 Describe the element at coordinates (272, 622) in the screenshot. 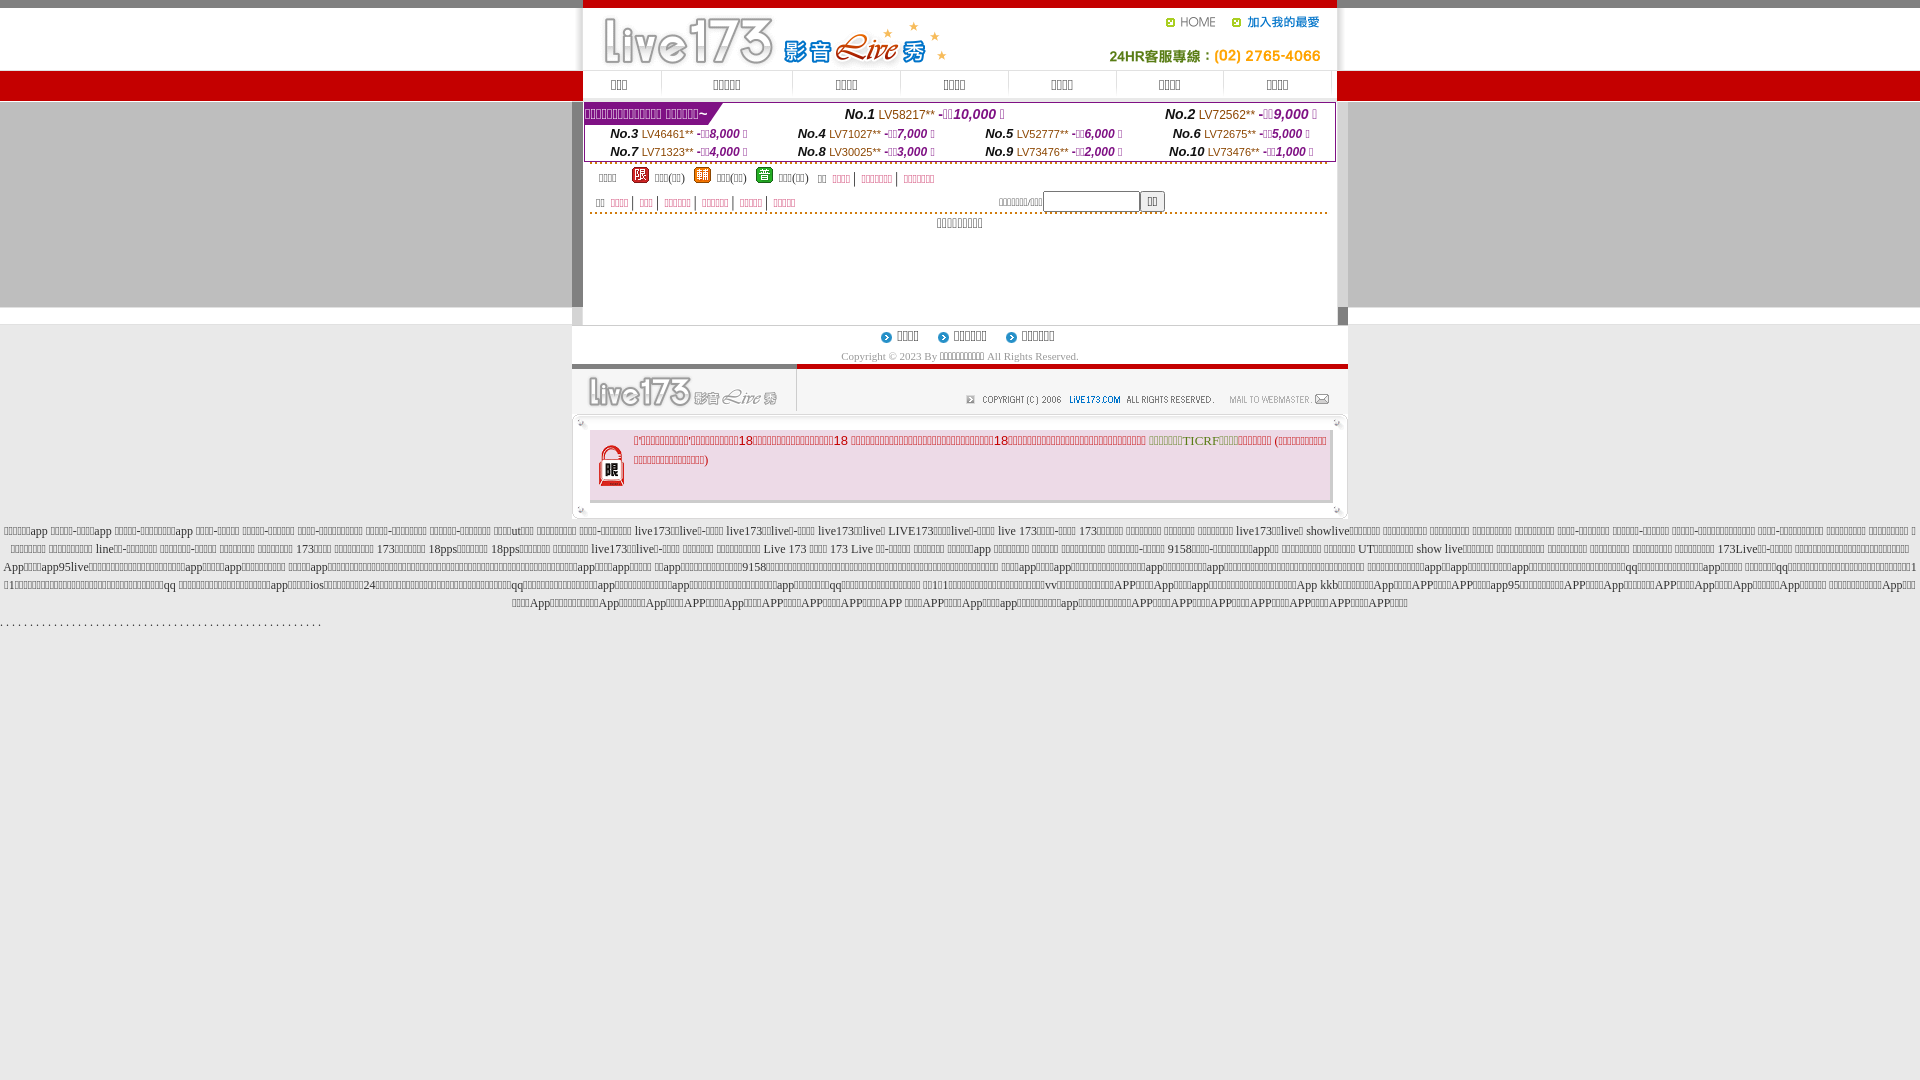

I see `.` at that location.